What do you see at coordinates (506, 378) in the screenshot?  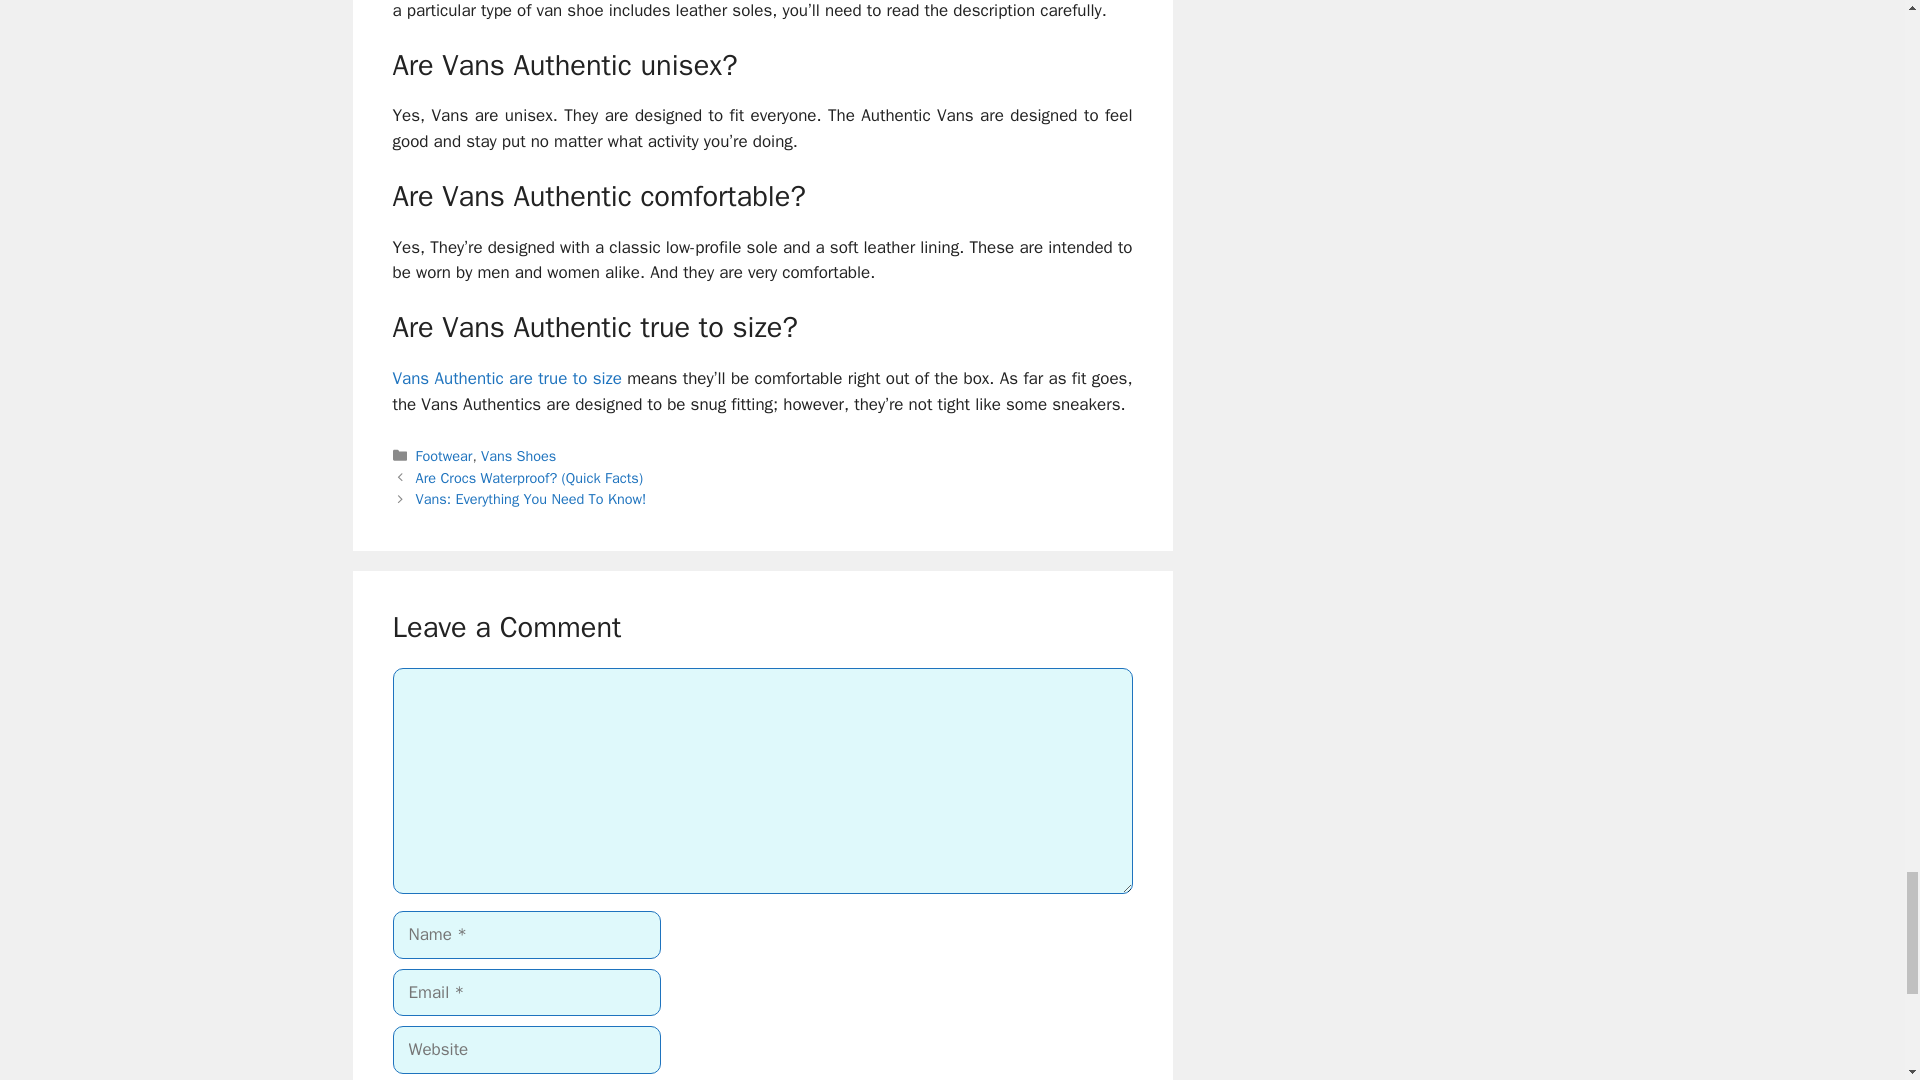 I see `Vans Authentic are true to size` at bounding box center [506, 378].